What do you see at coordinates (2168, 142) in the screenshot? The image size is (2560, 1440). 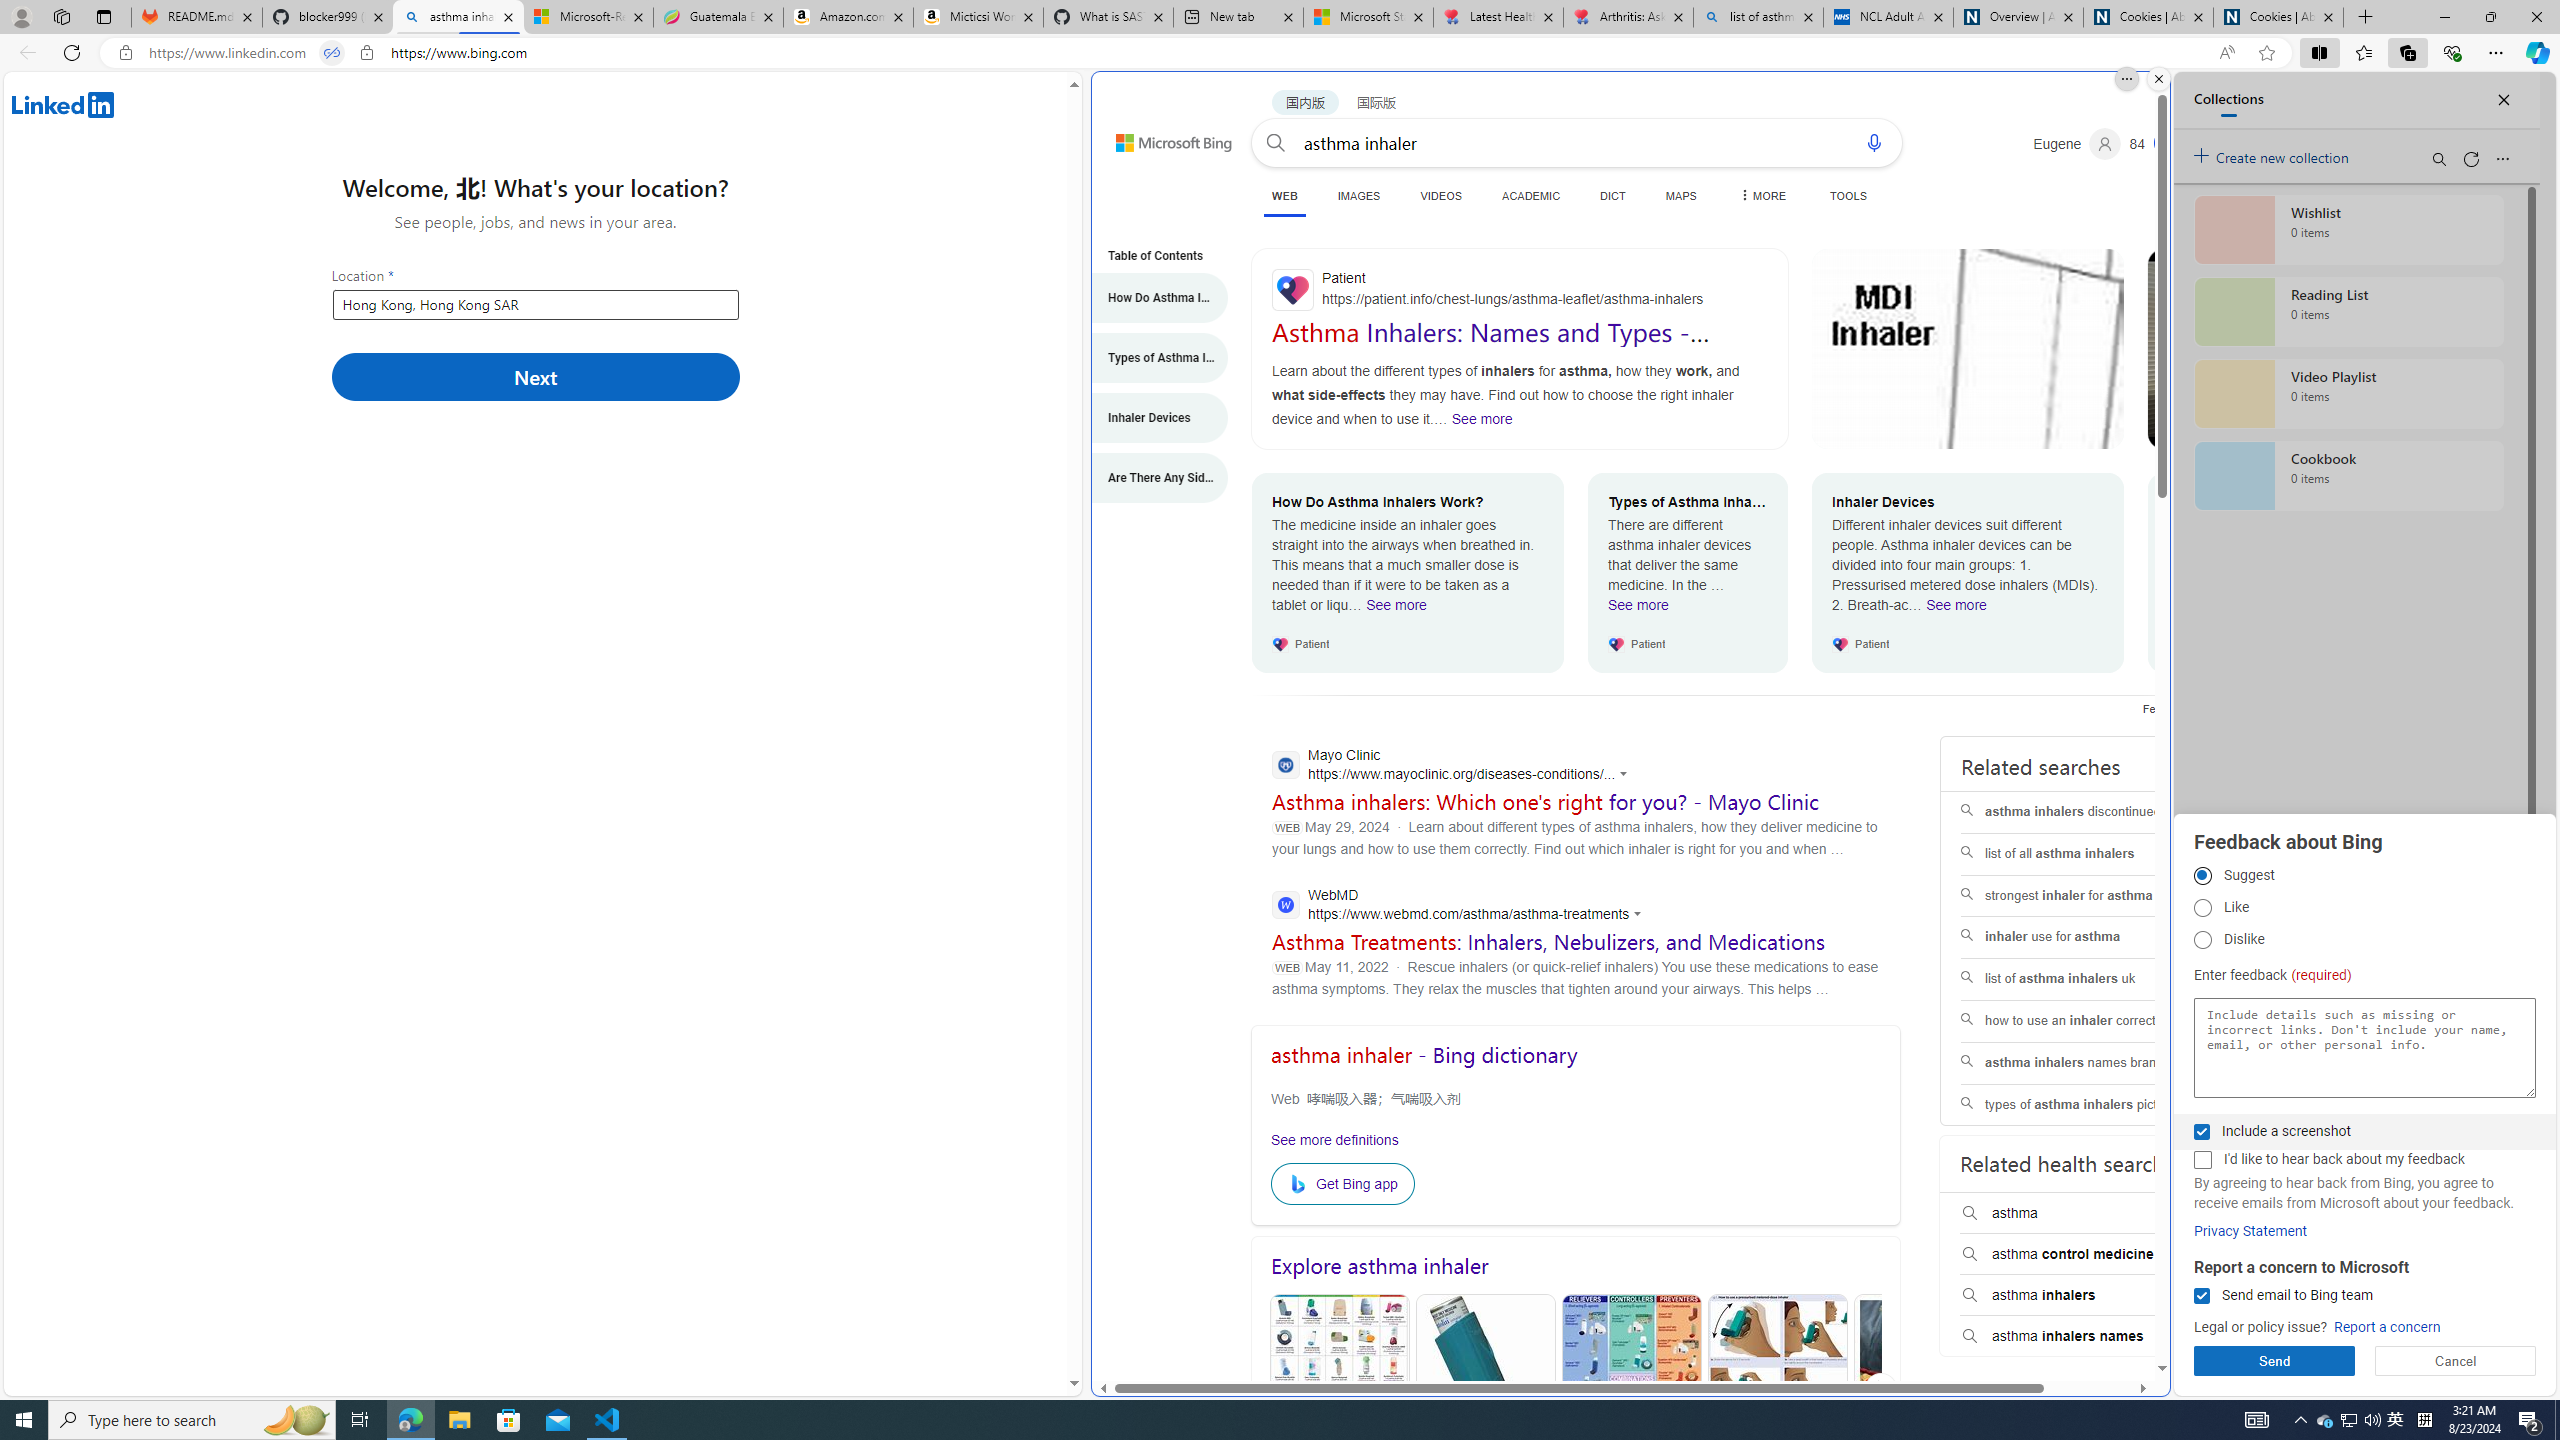 I see `AutomationID: rh_meter` at bounding box center [2168, 142].